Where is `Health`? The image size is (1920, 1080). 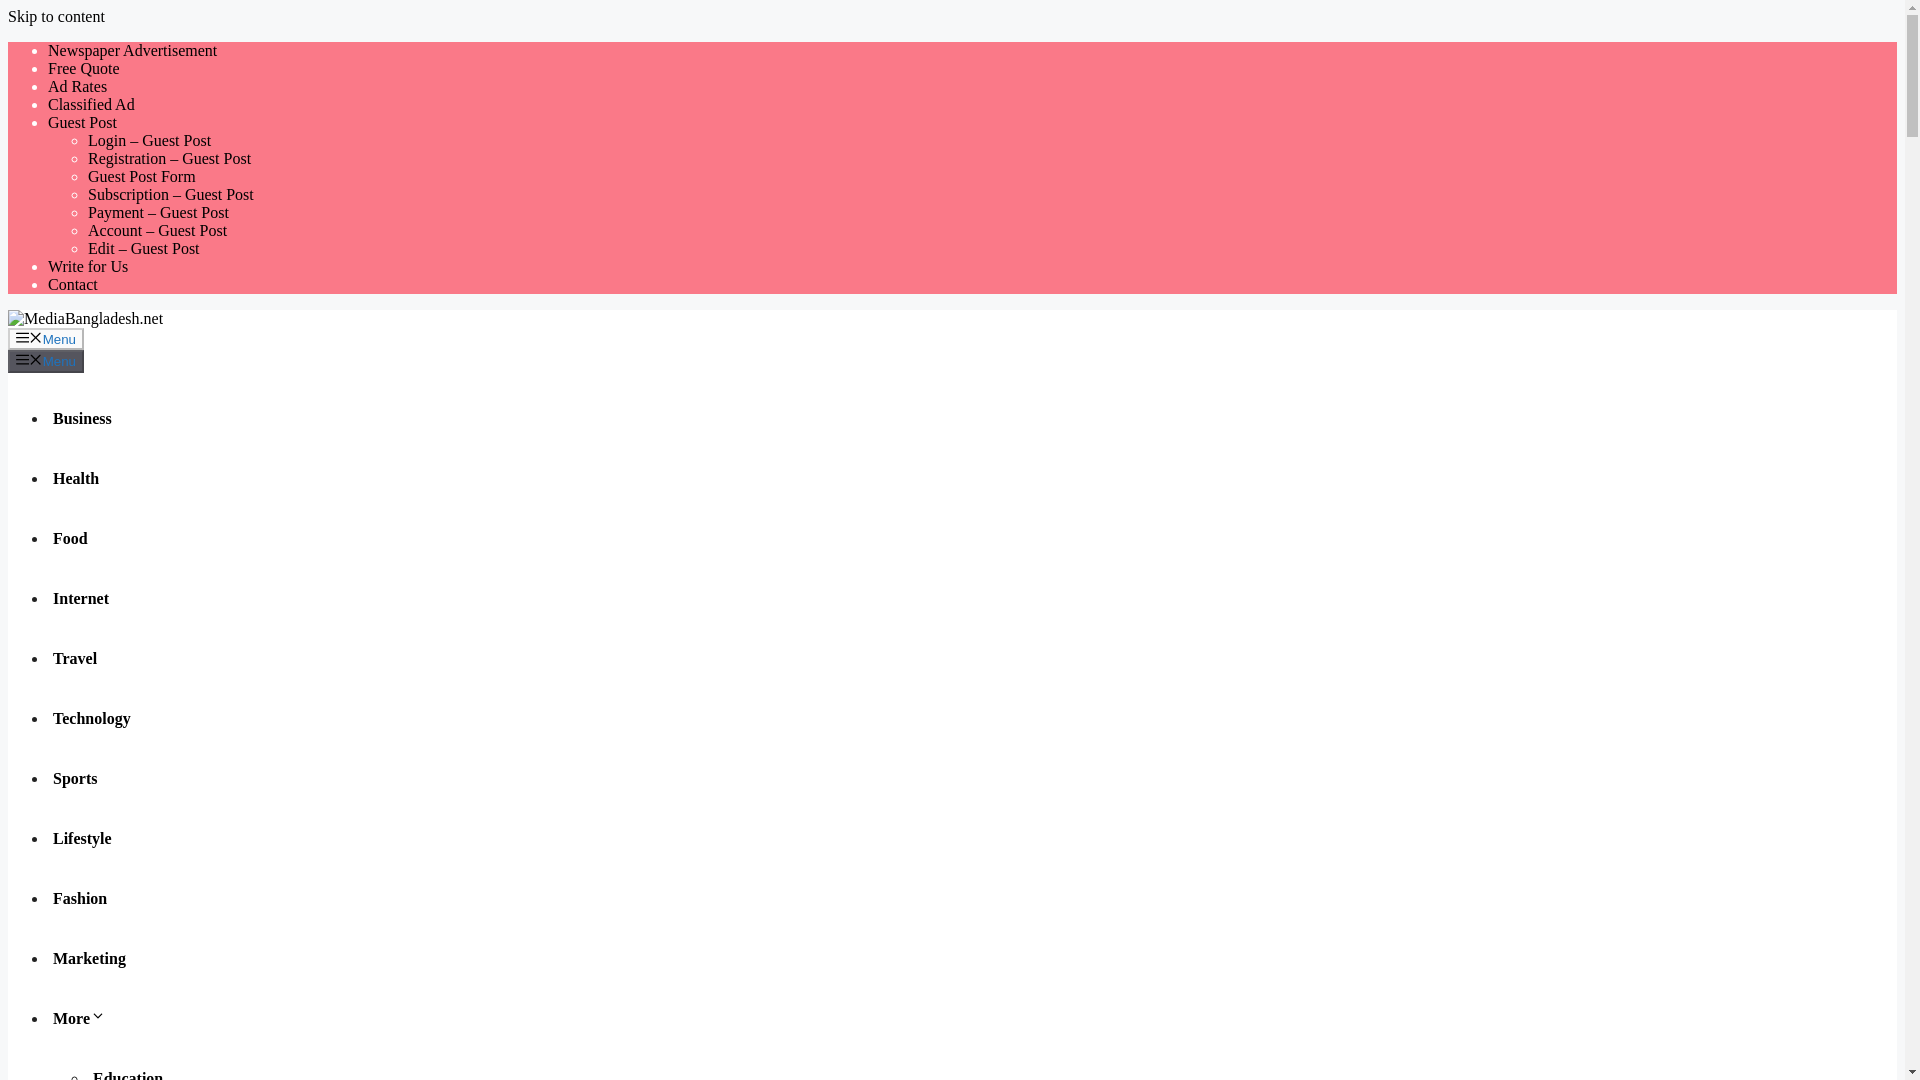 Health is located at coordinates (78, 478).